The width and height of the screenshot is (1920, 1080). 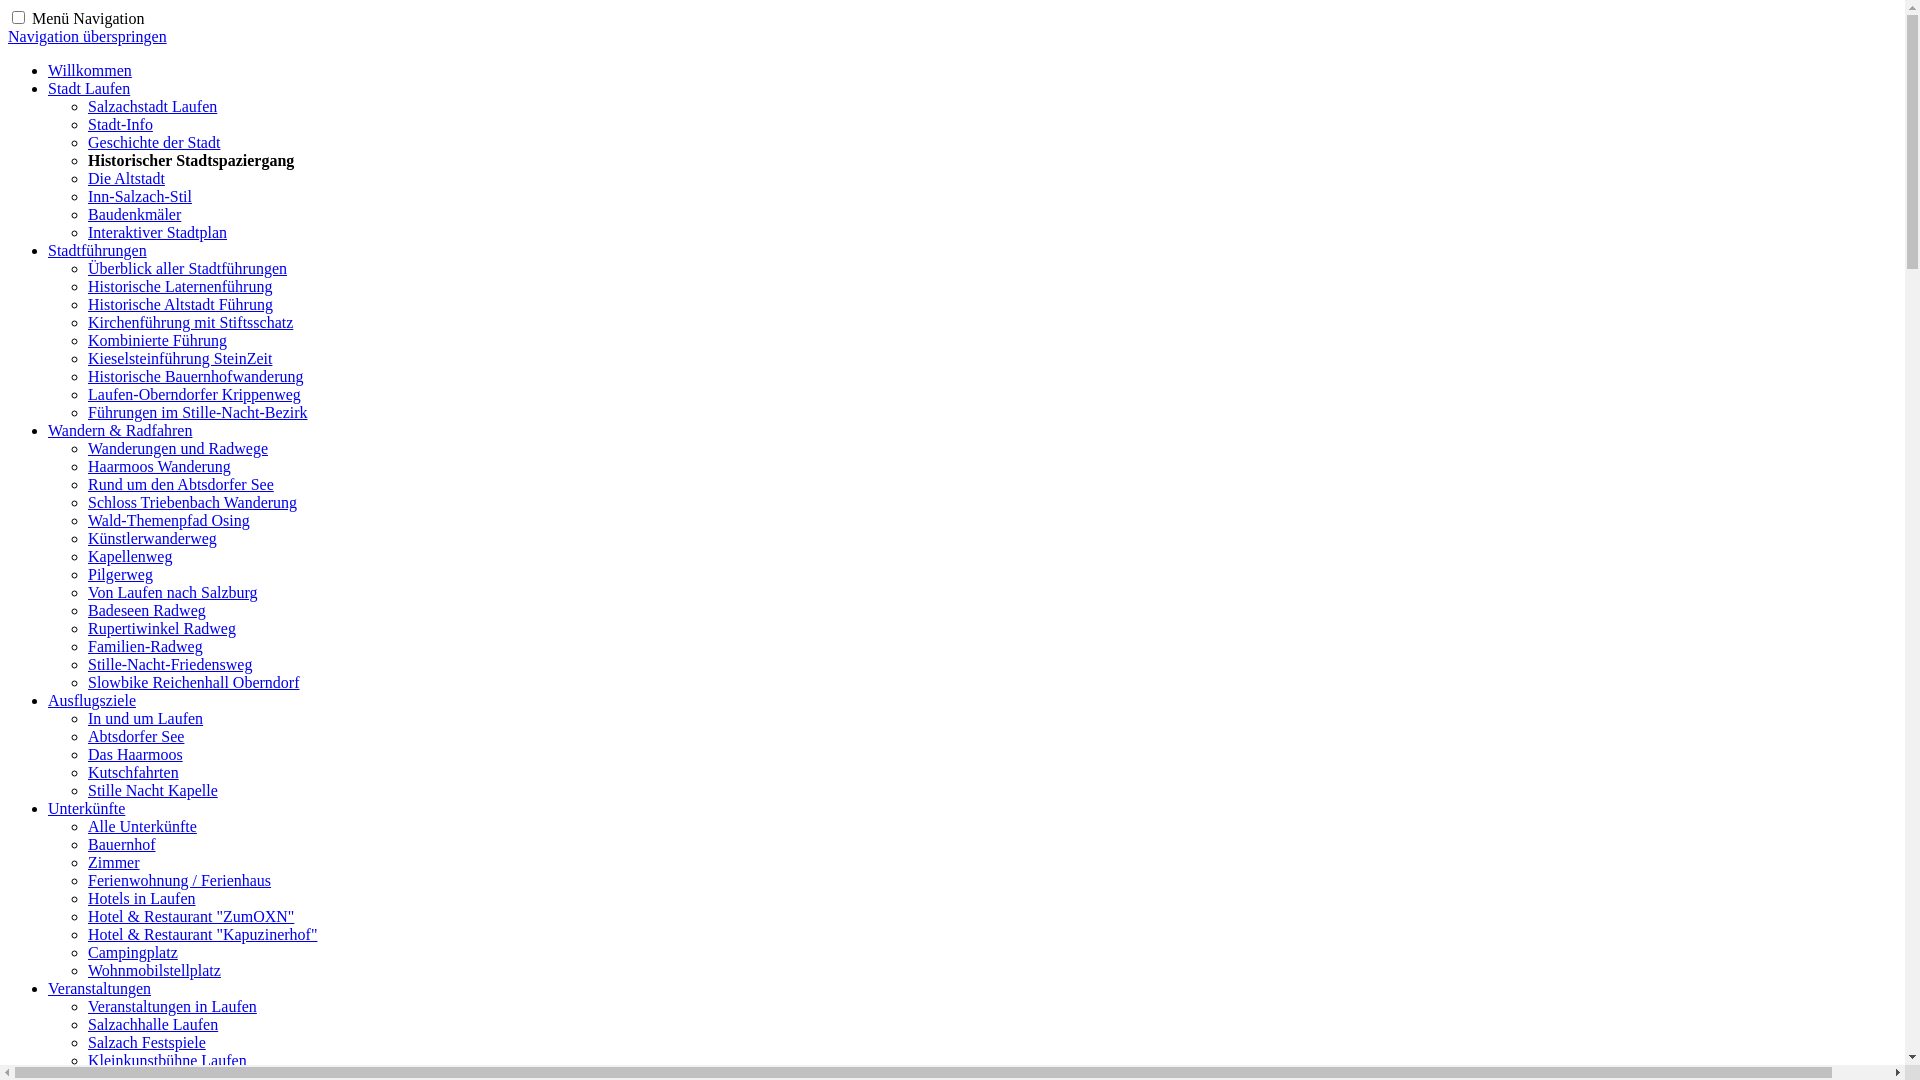 I want to click on Interaktiver Stadtplan, so click(x=158, y=232).